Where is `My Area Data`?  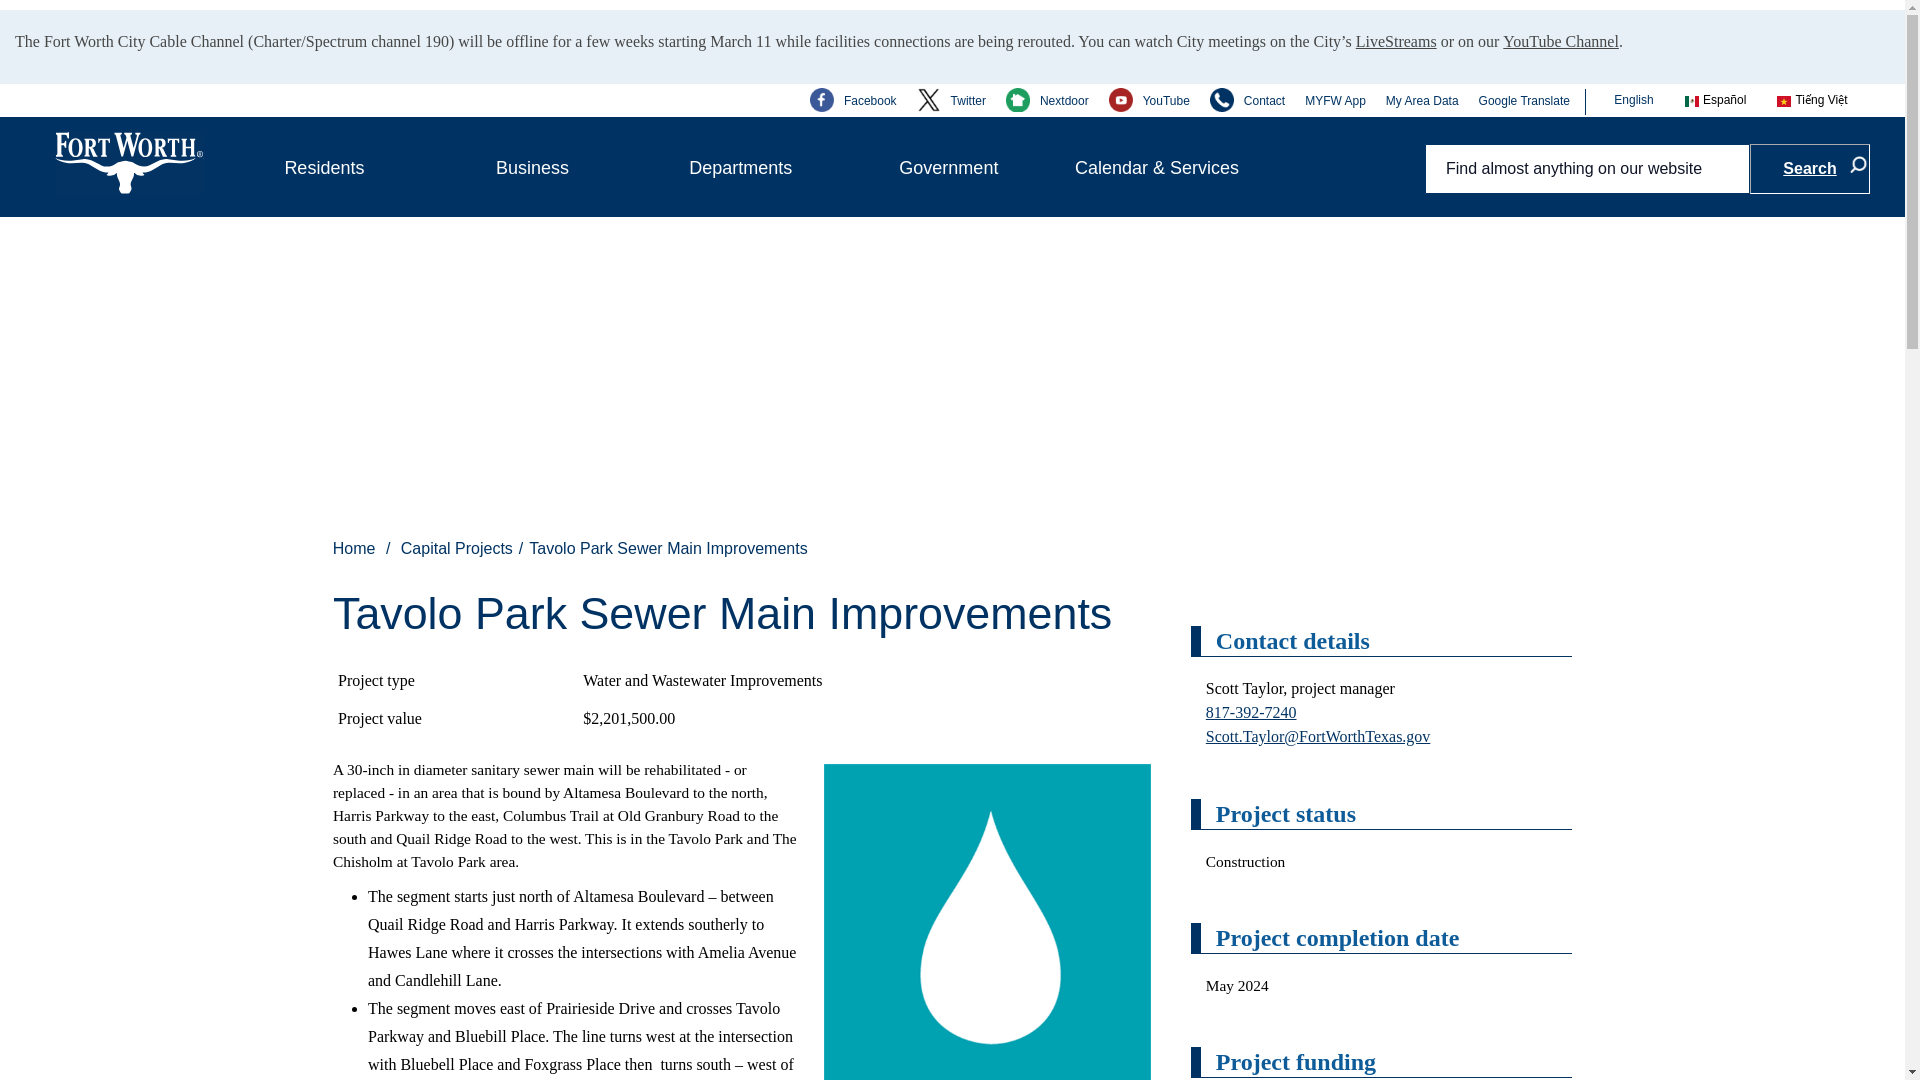 My Area Data is located at coordinates (1422, 100).